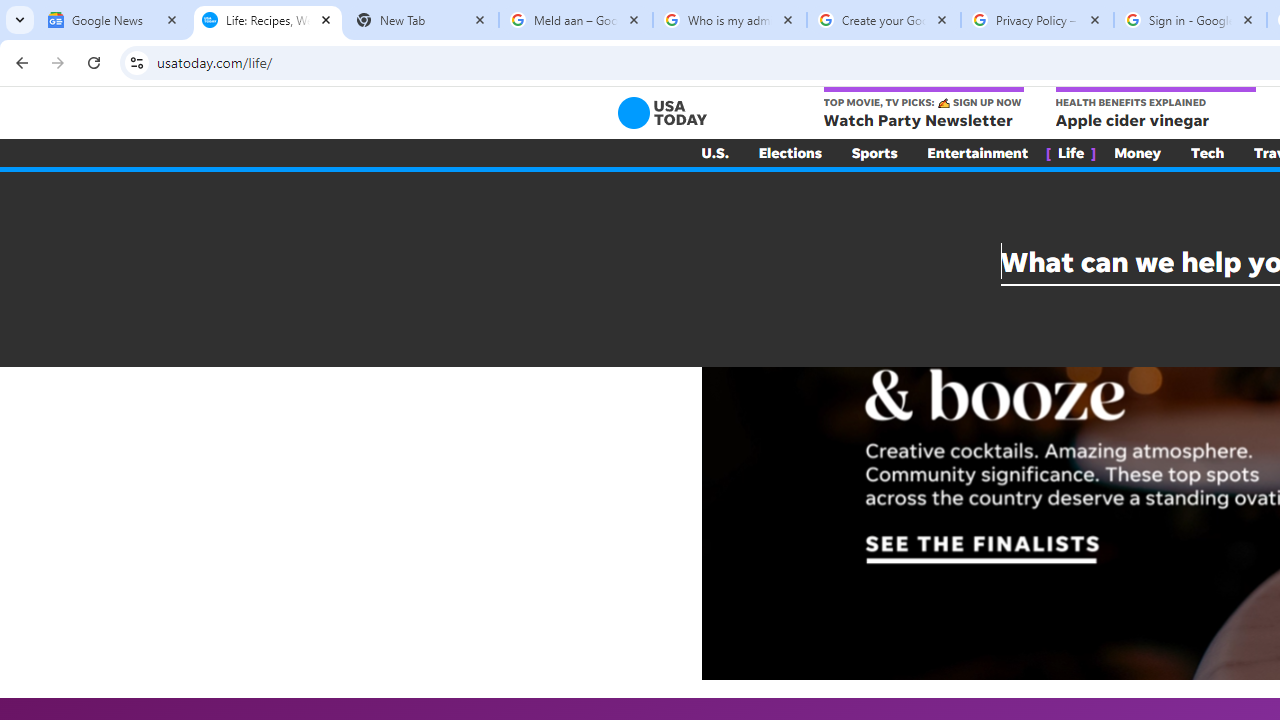  Describe the element at coordinates (114, 20) in the screenshot. I see `Google News` at that location.